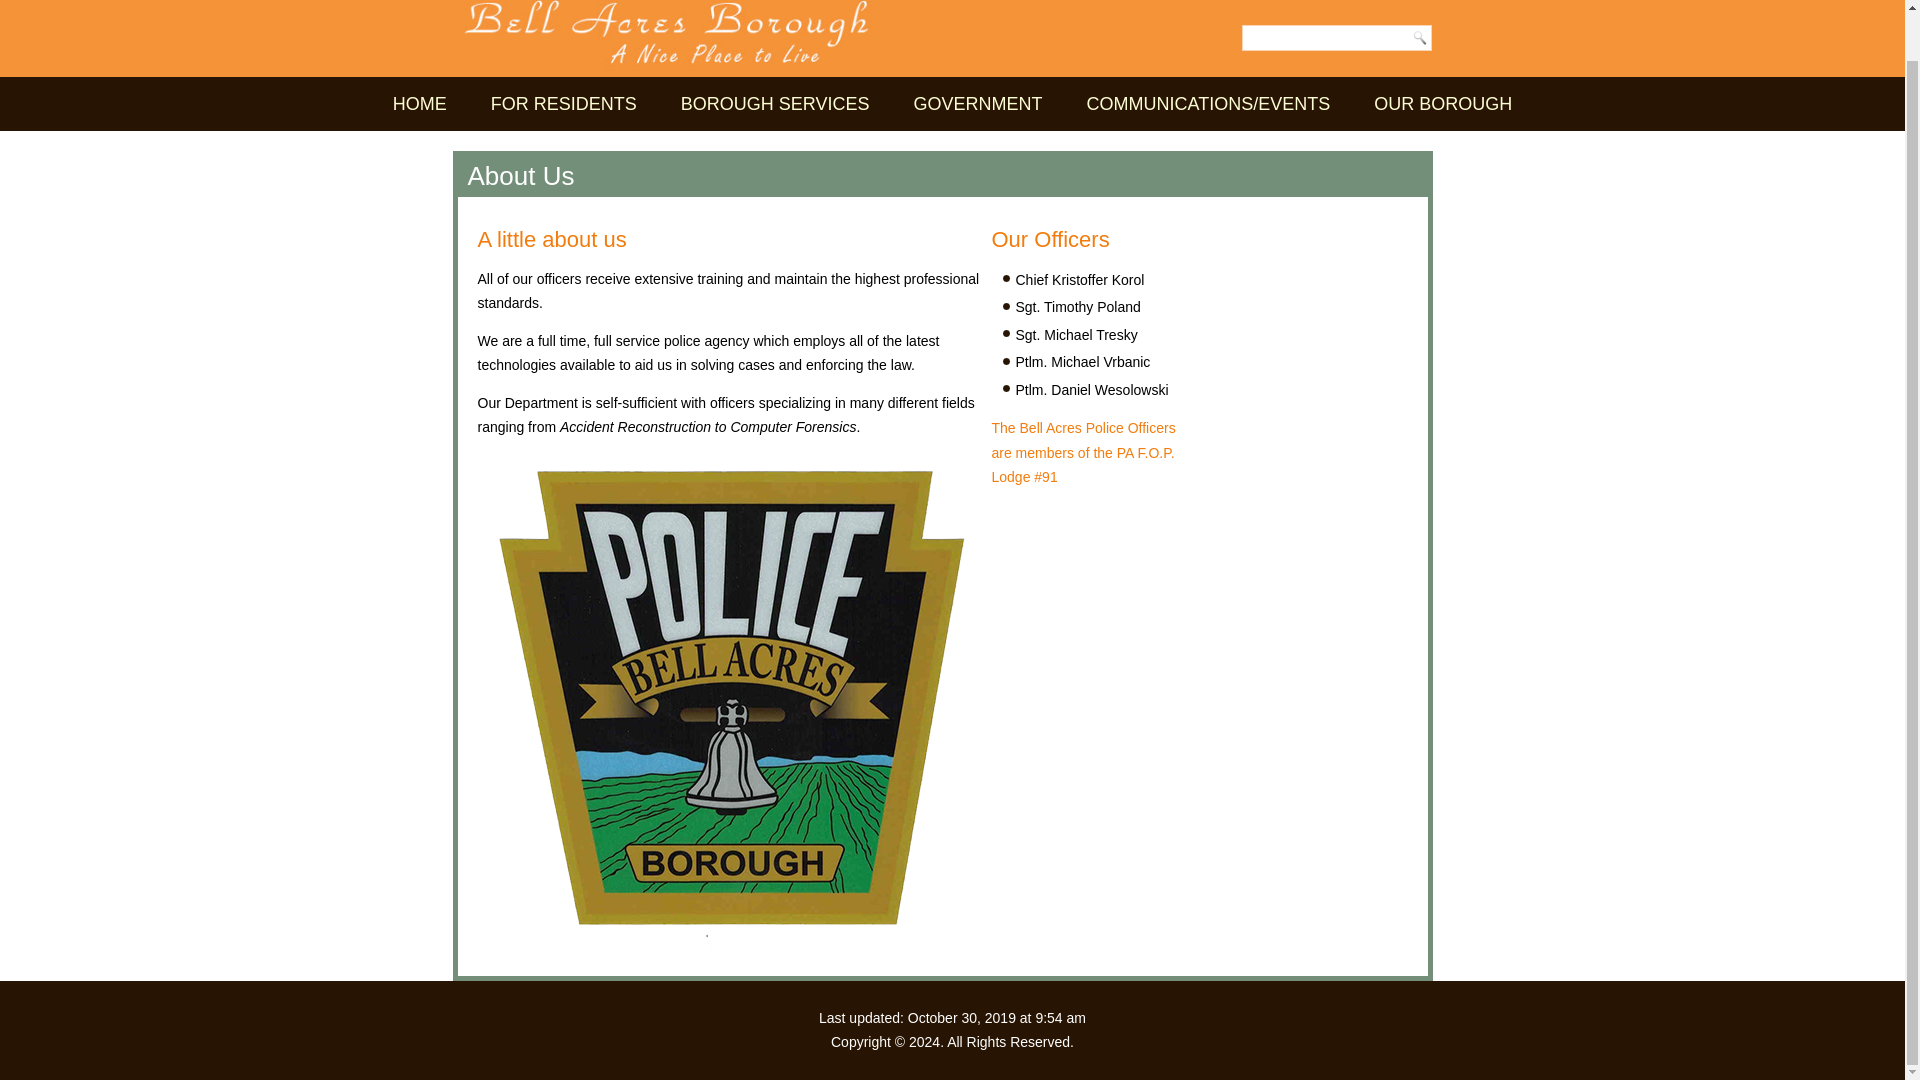 This screenshot has width=1920, height=1080. I want to click on Home, so click(420, 103).